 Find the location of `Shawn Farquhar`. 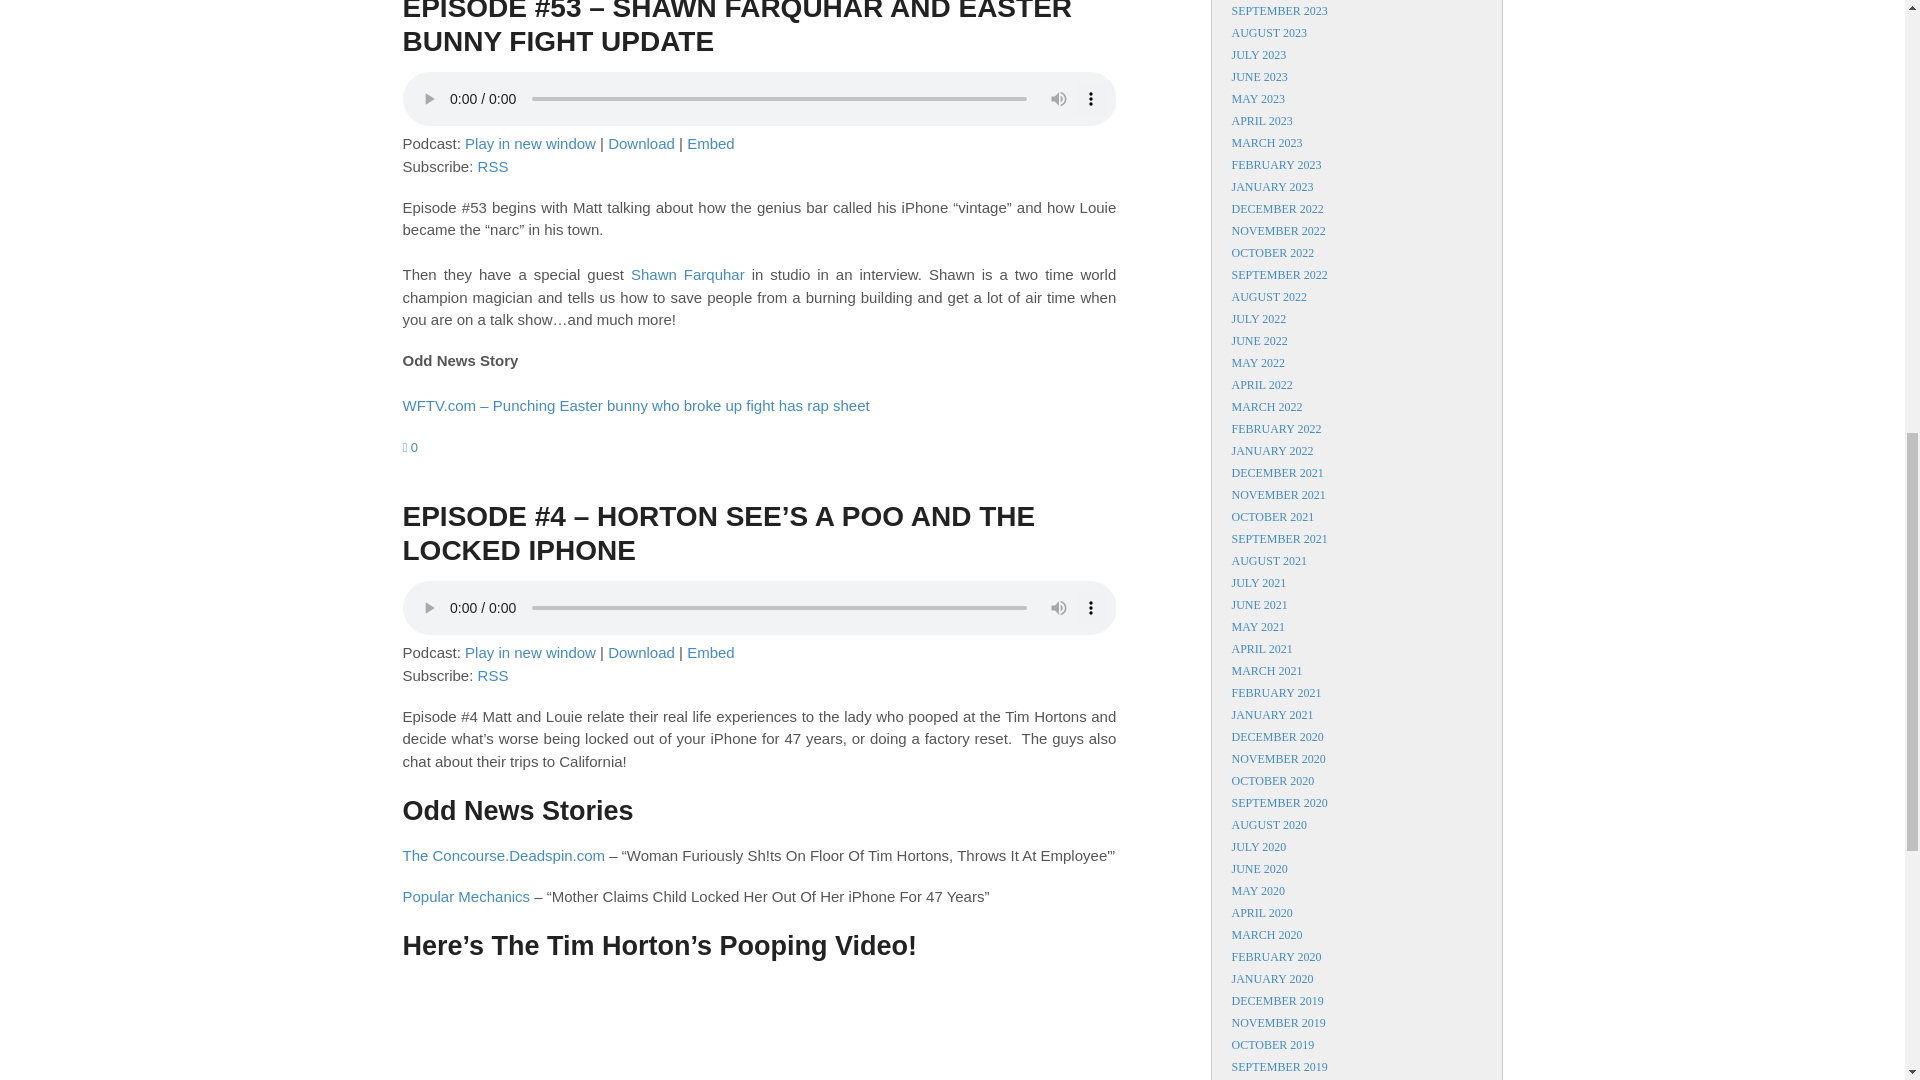

Shawn Farquhar is located at coordinates (688, 274).